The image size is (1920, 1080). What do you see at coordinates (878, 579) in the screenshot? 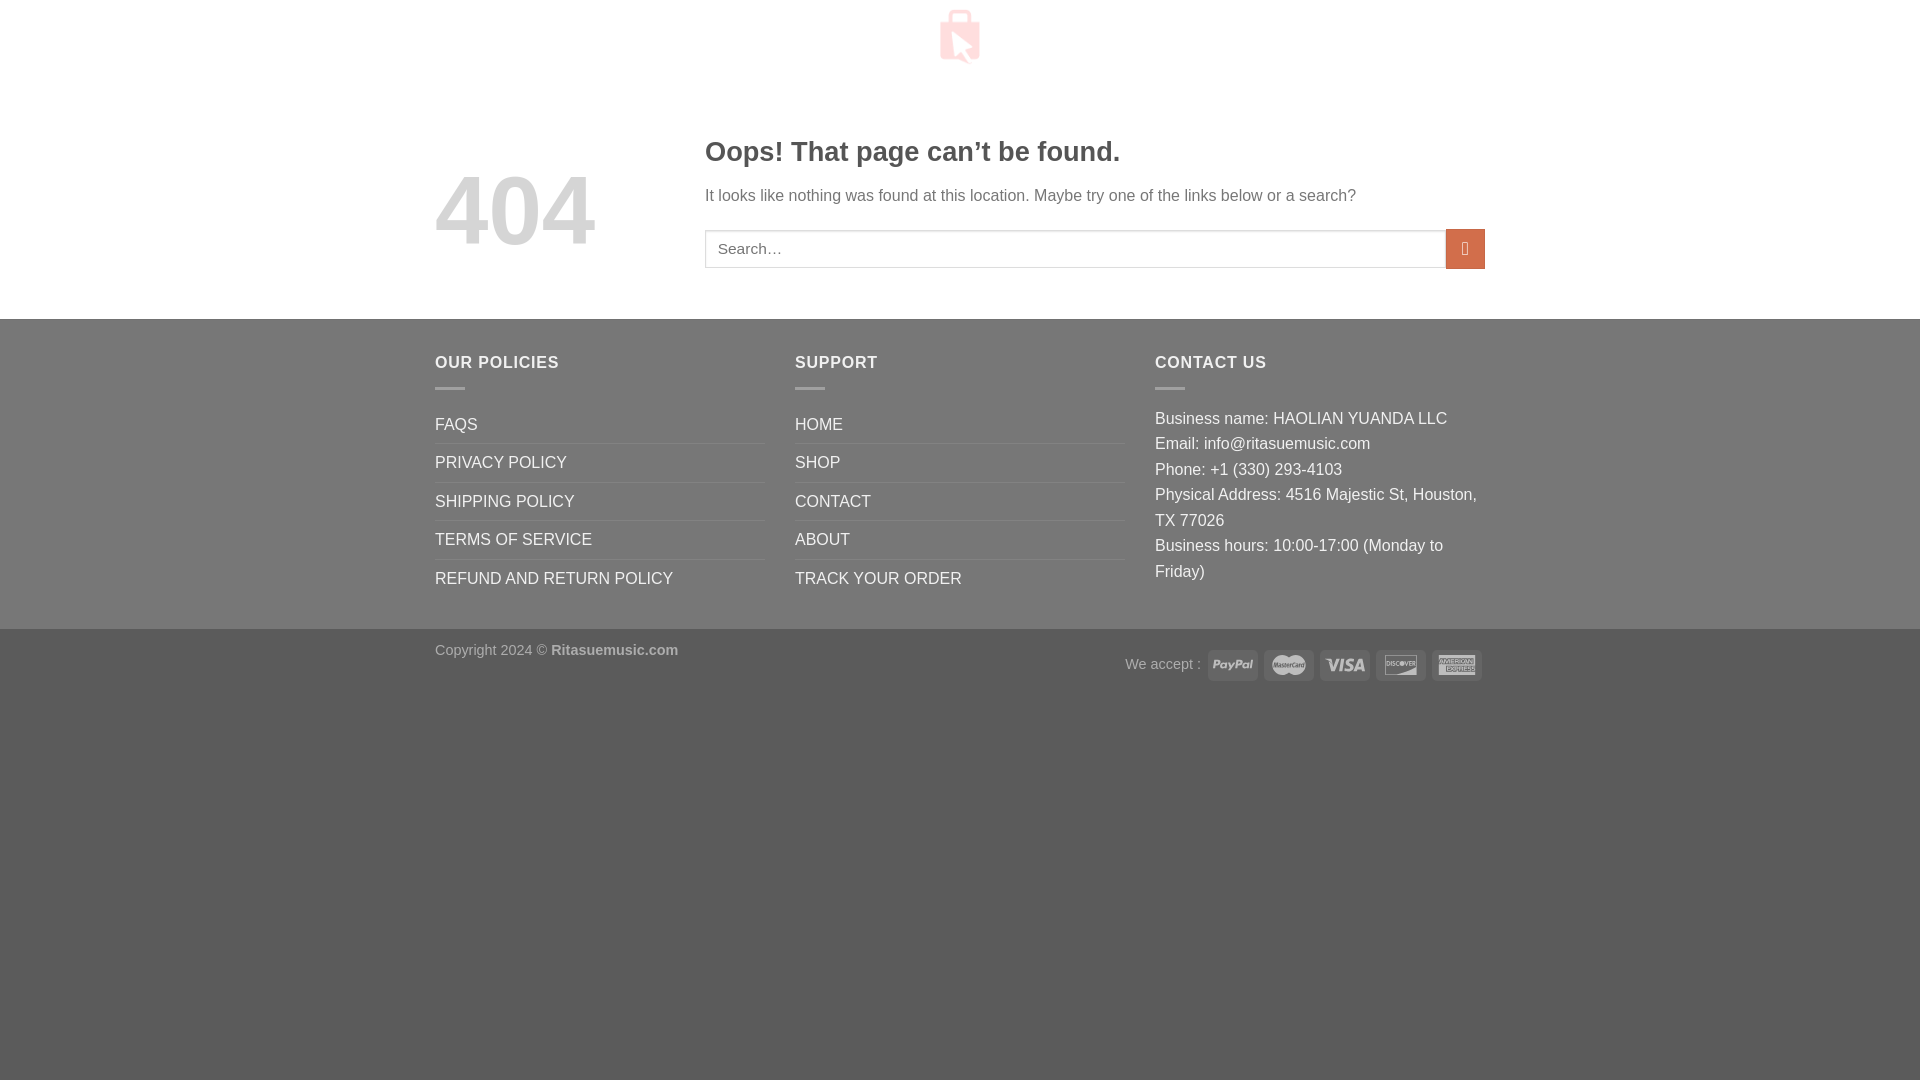
I see `TRACK YOUR ORDER` at bounding box center [878, 579].